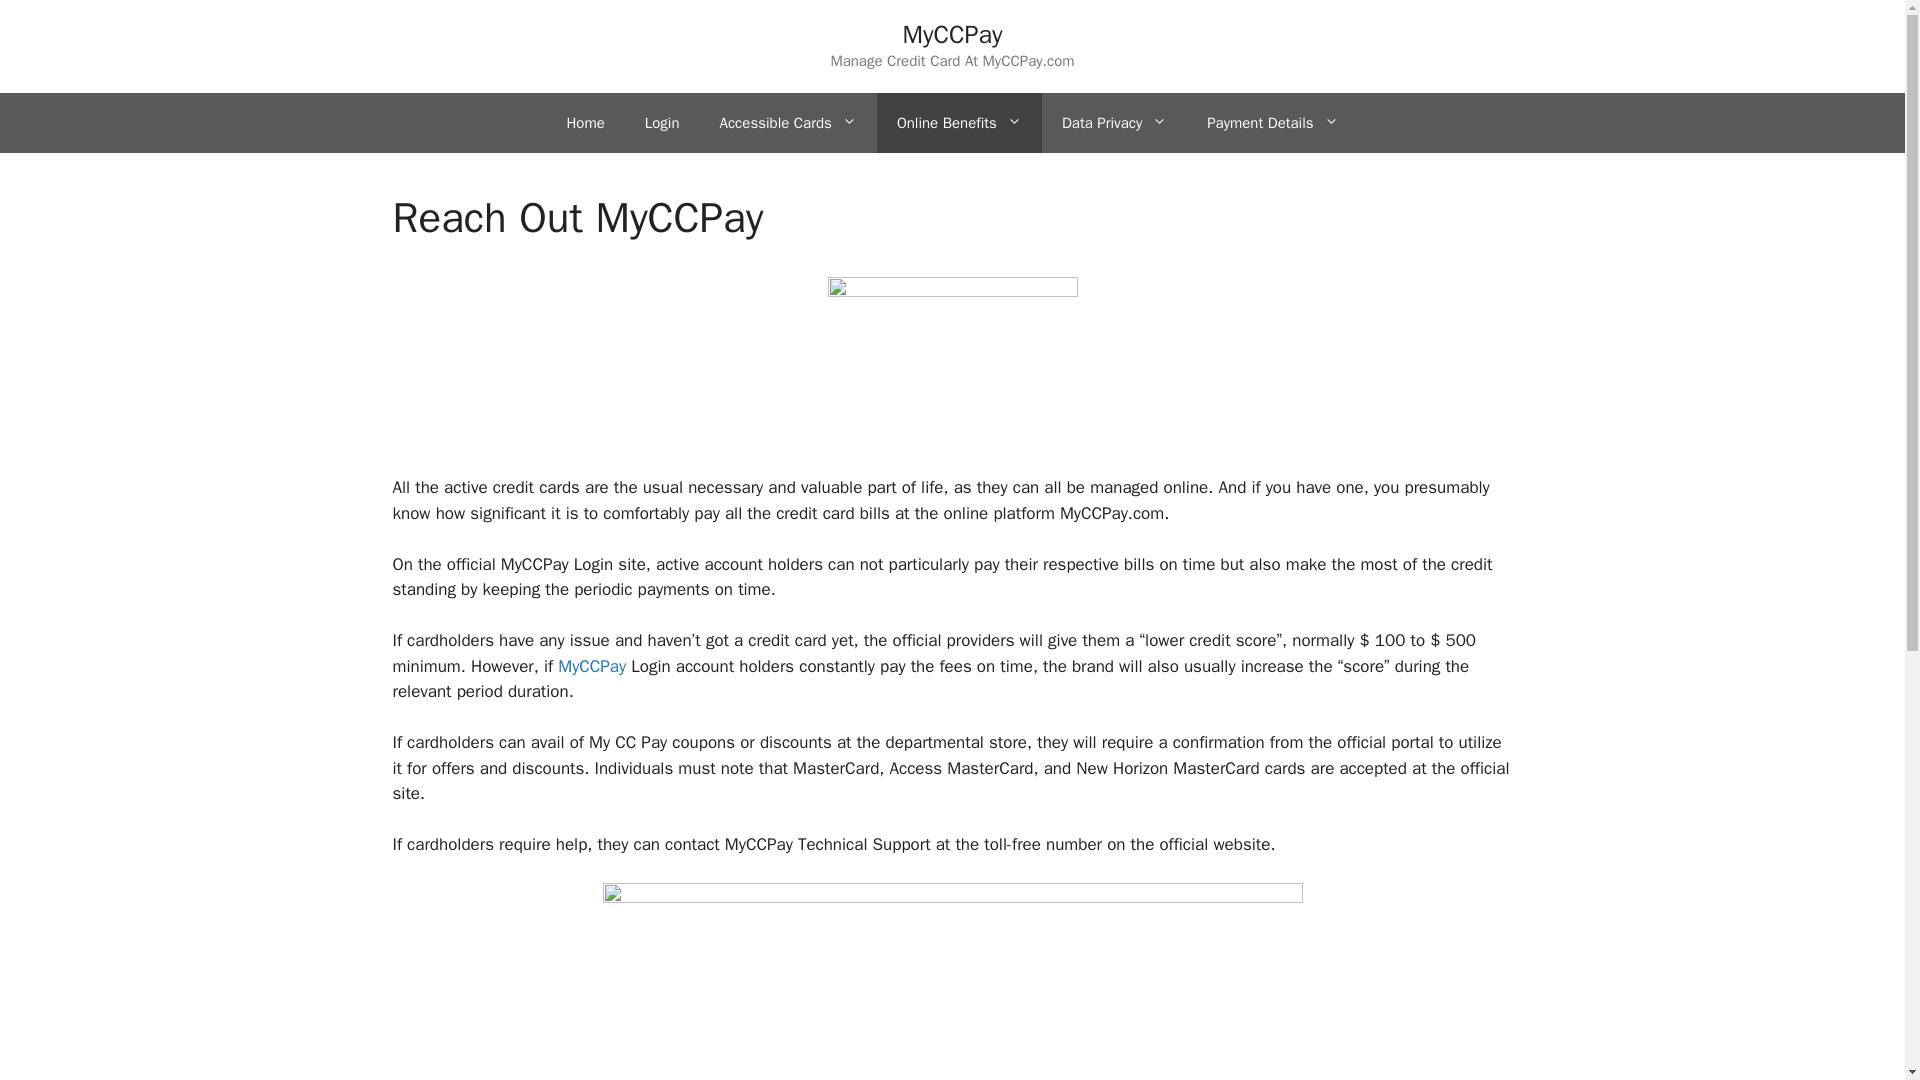  I want to click on MyCCPay, so click(592, 666).